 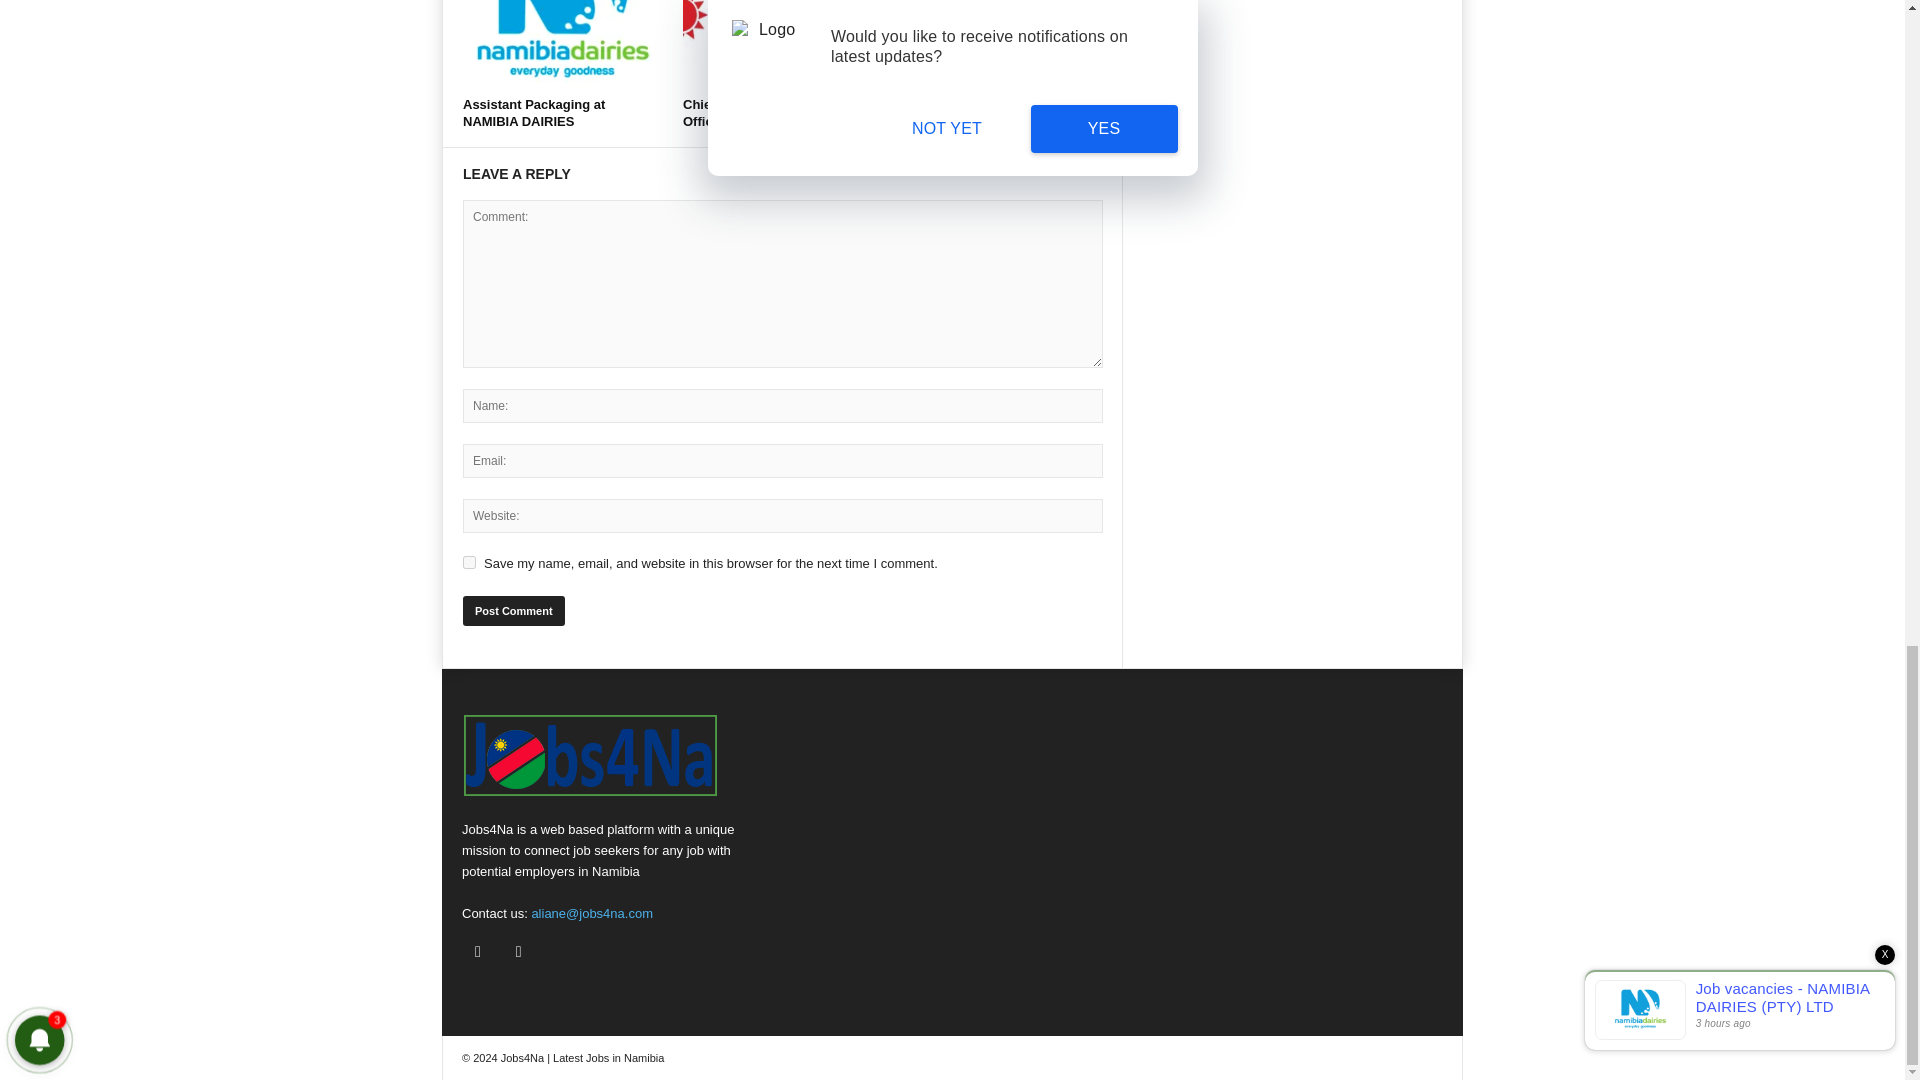 I want to click on Chief Investment and Finacial Officer at TRUSCO NAMIBIA, so click(x=775, y=112).